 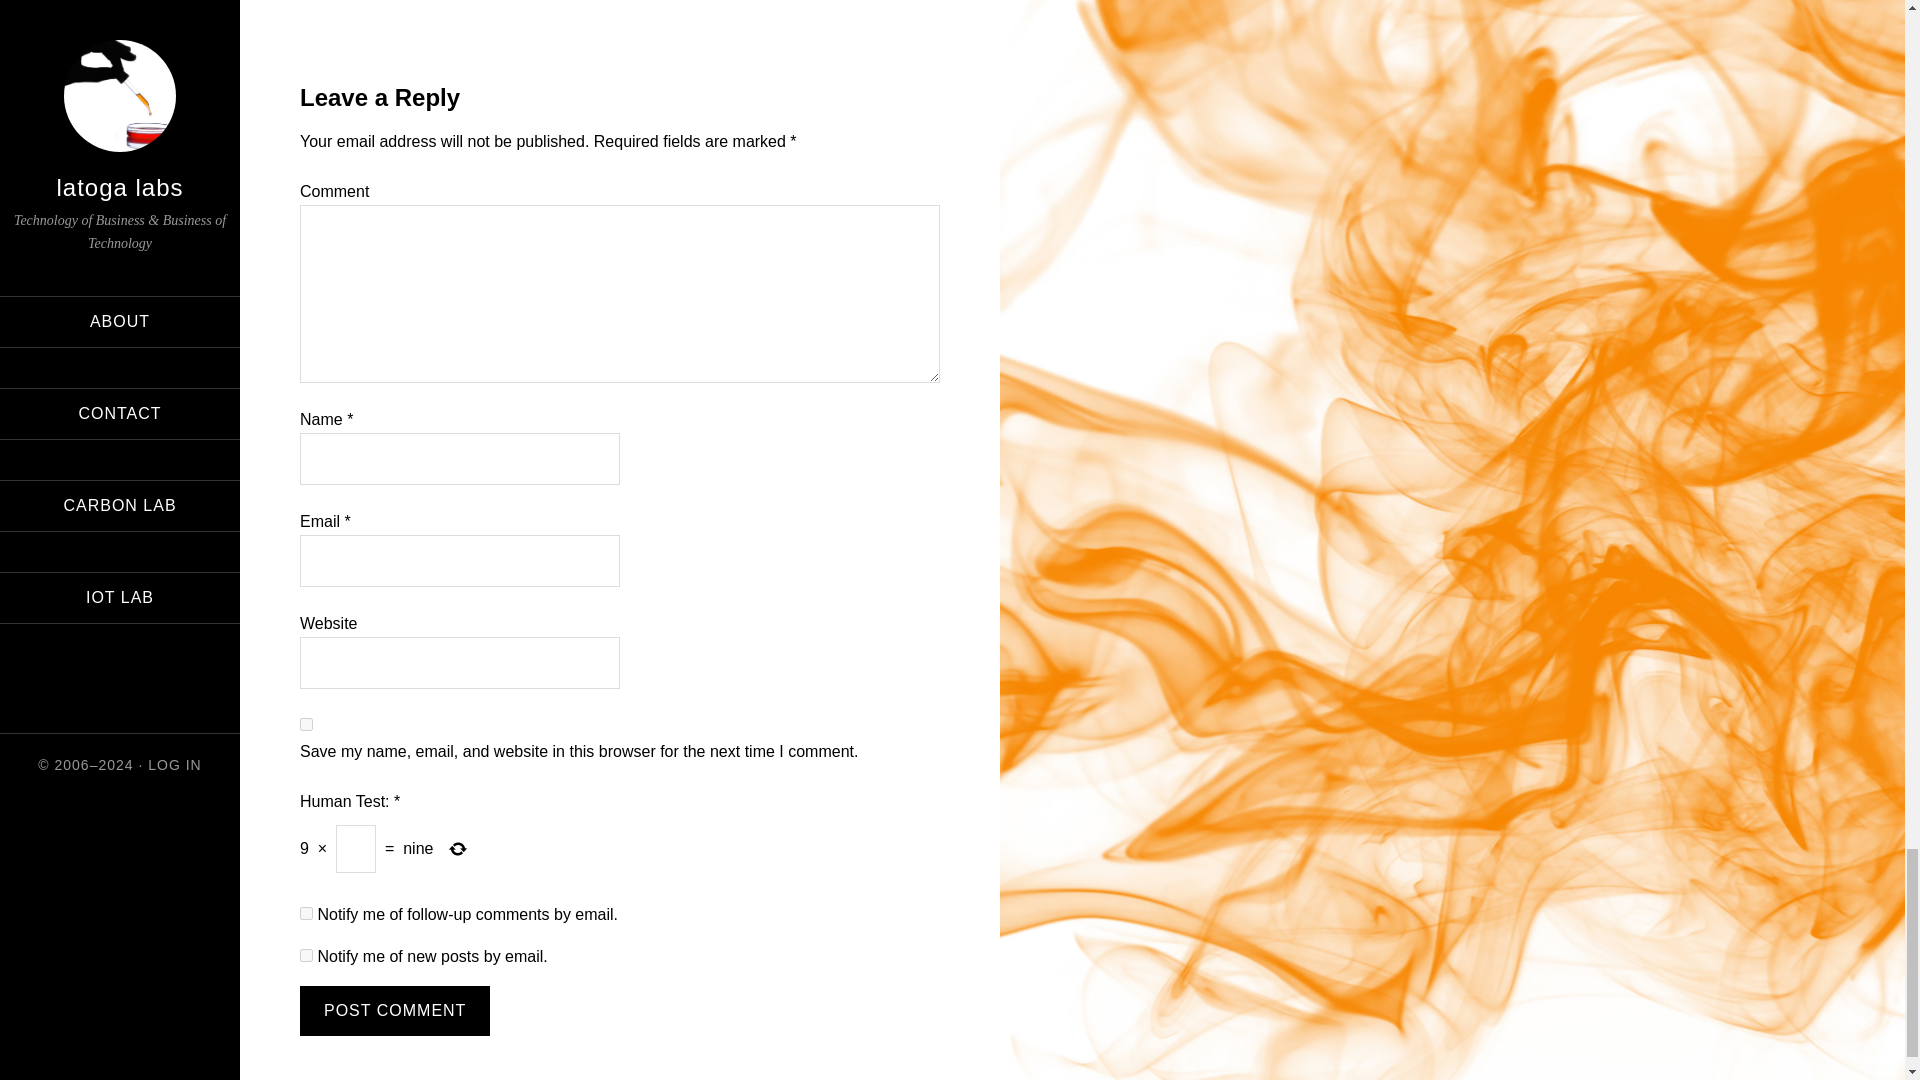 I want to click on subscribe, so click(x=306, y=914).